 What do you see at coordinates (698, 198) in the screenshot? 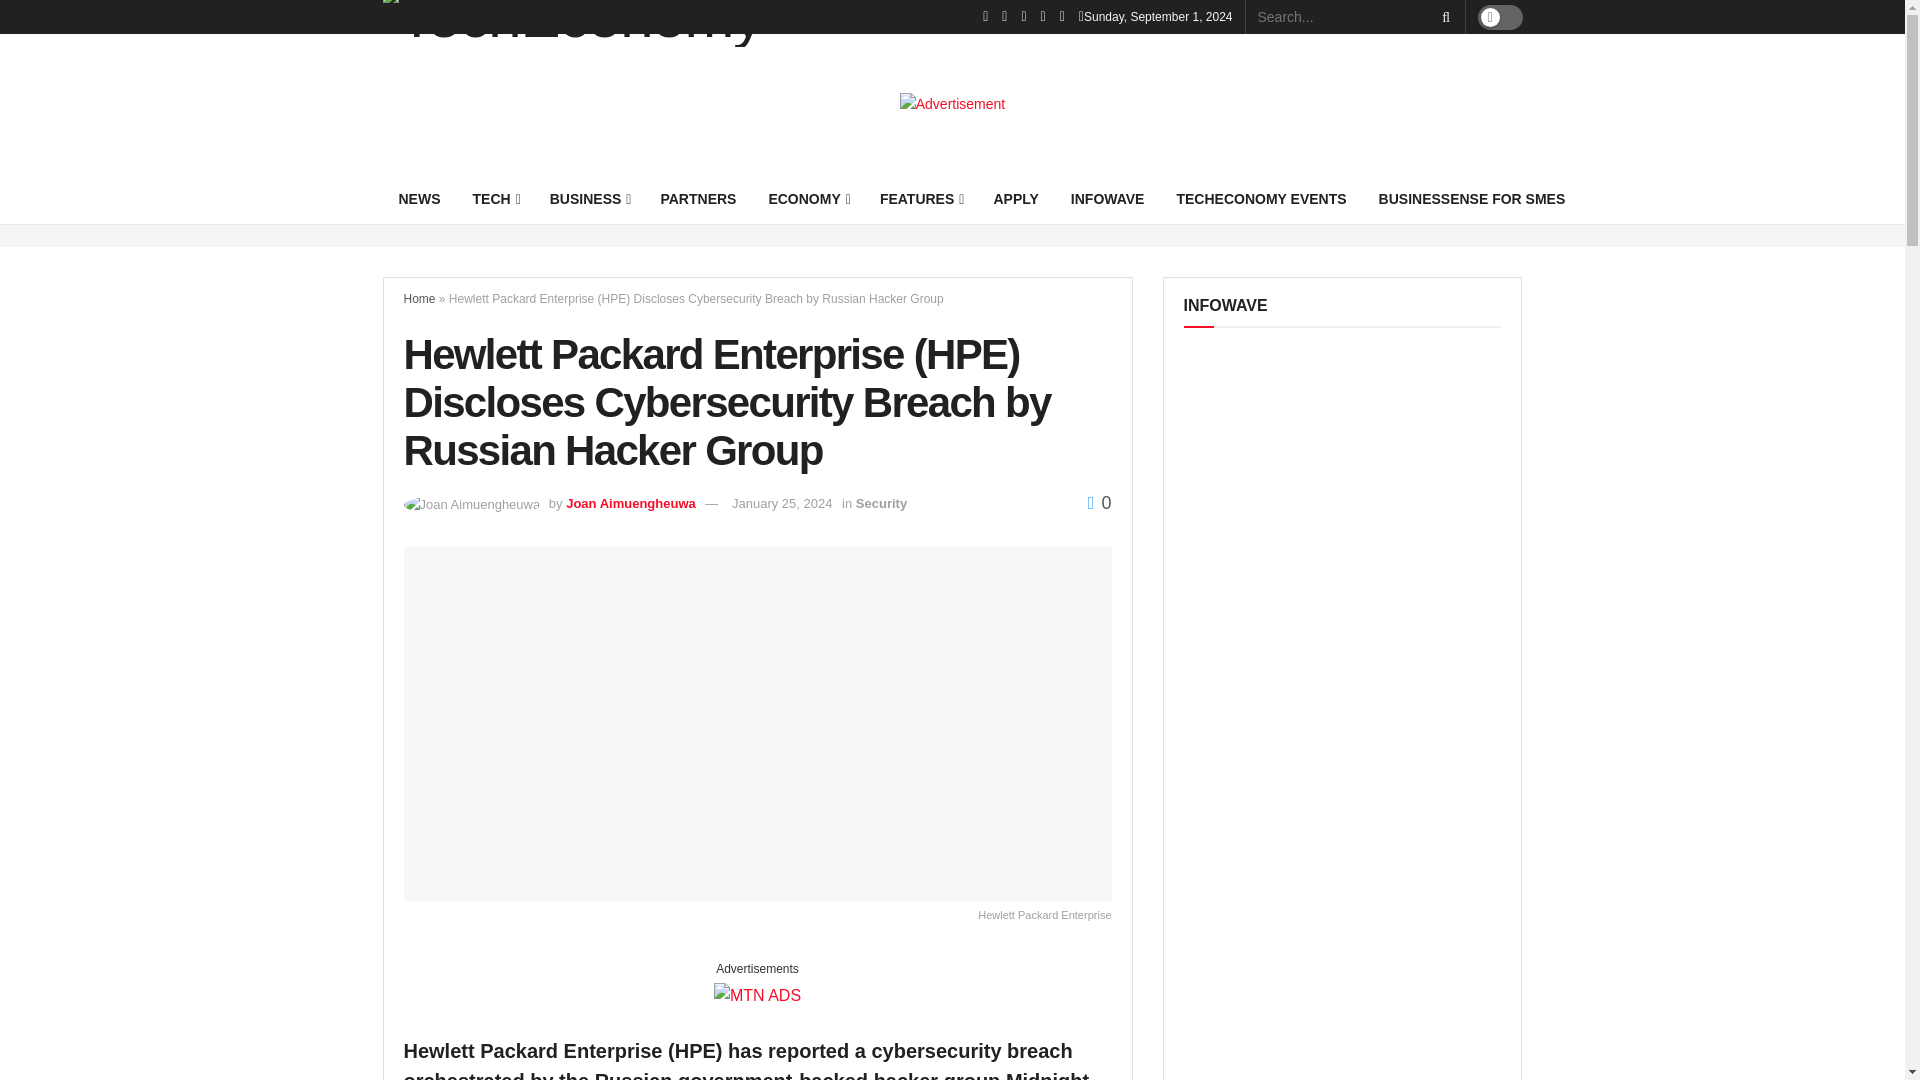
I see `PARTNERS` at bounding box center [698, 198].